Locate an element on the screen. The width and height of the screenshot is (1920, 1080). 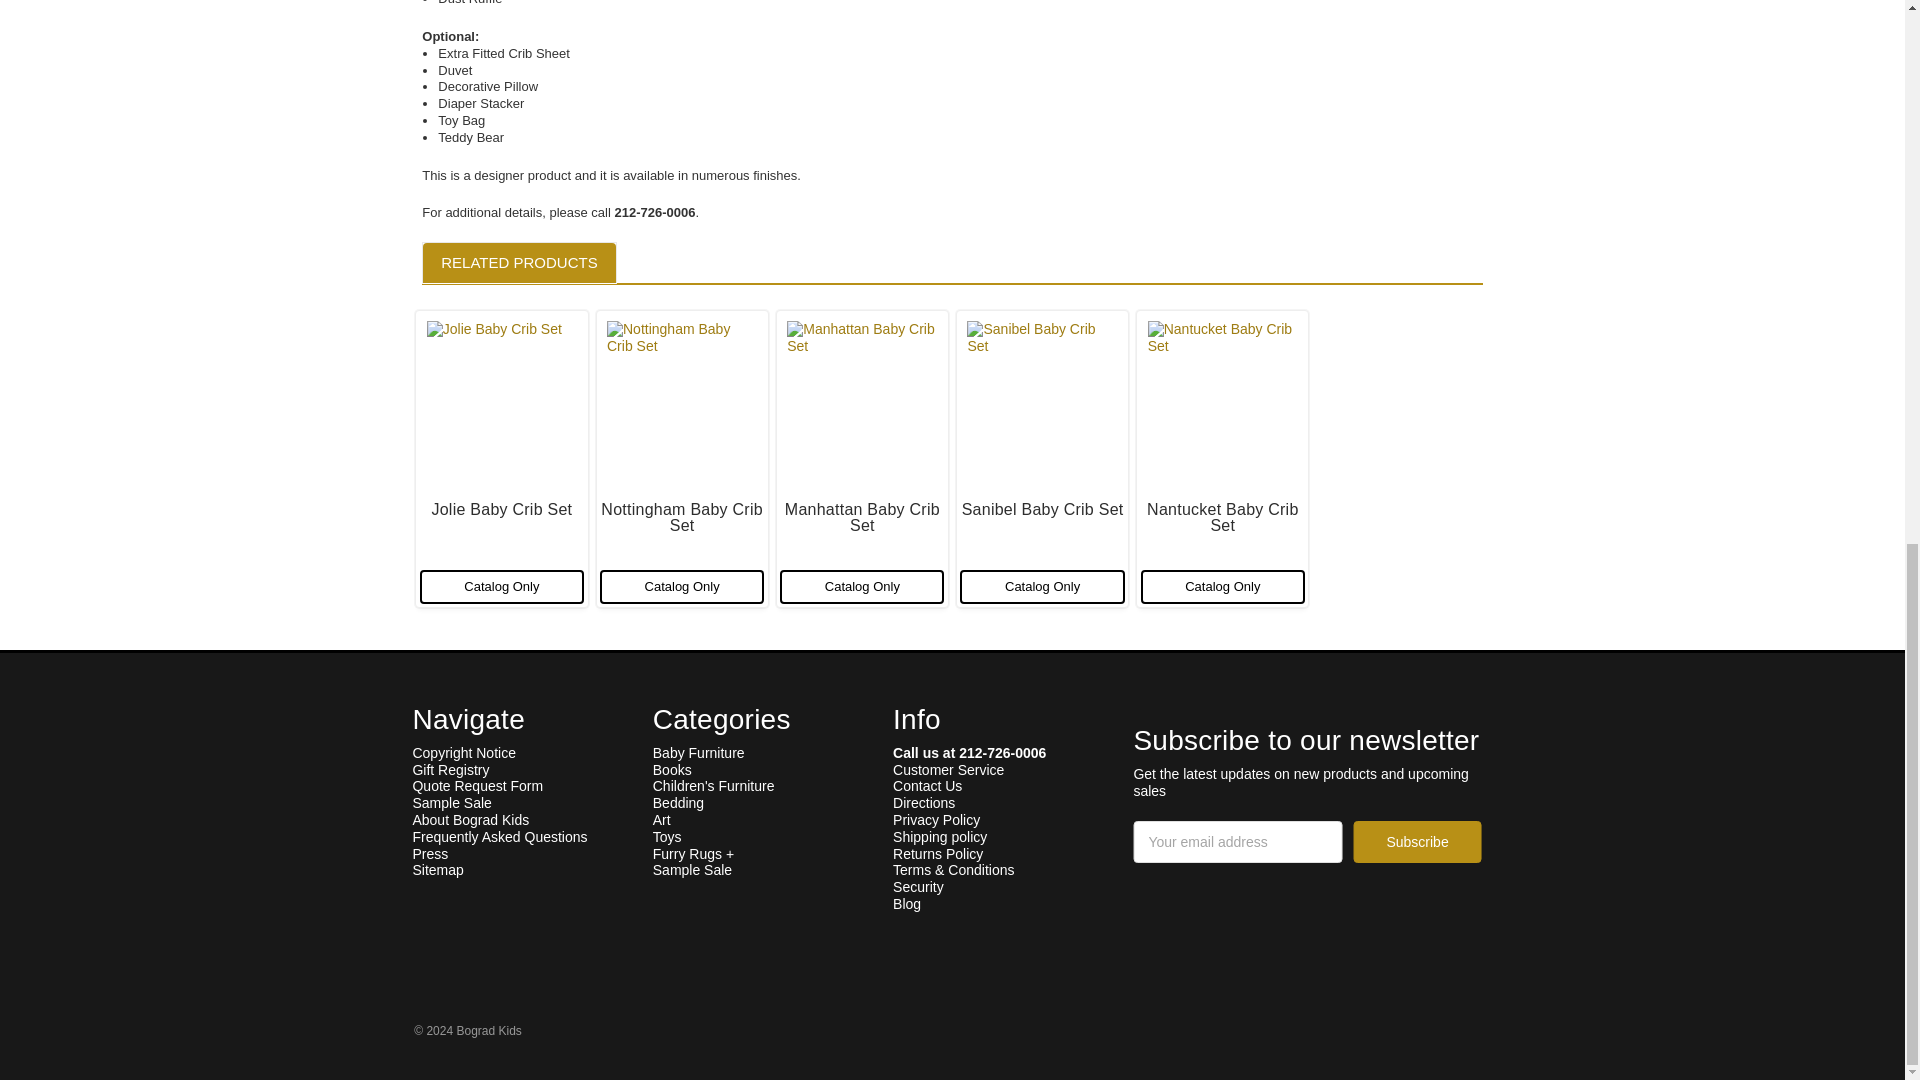
Subscribe is located at coordinates (1416, 841).